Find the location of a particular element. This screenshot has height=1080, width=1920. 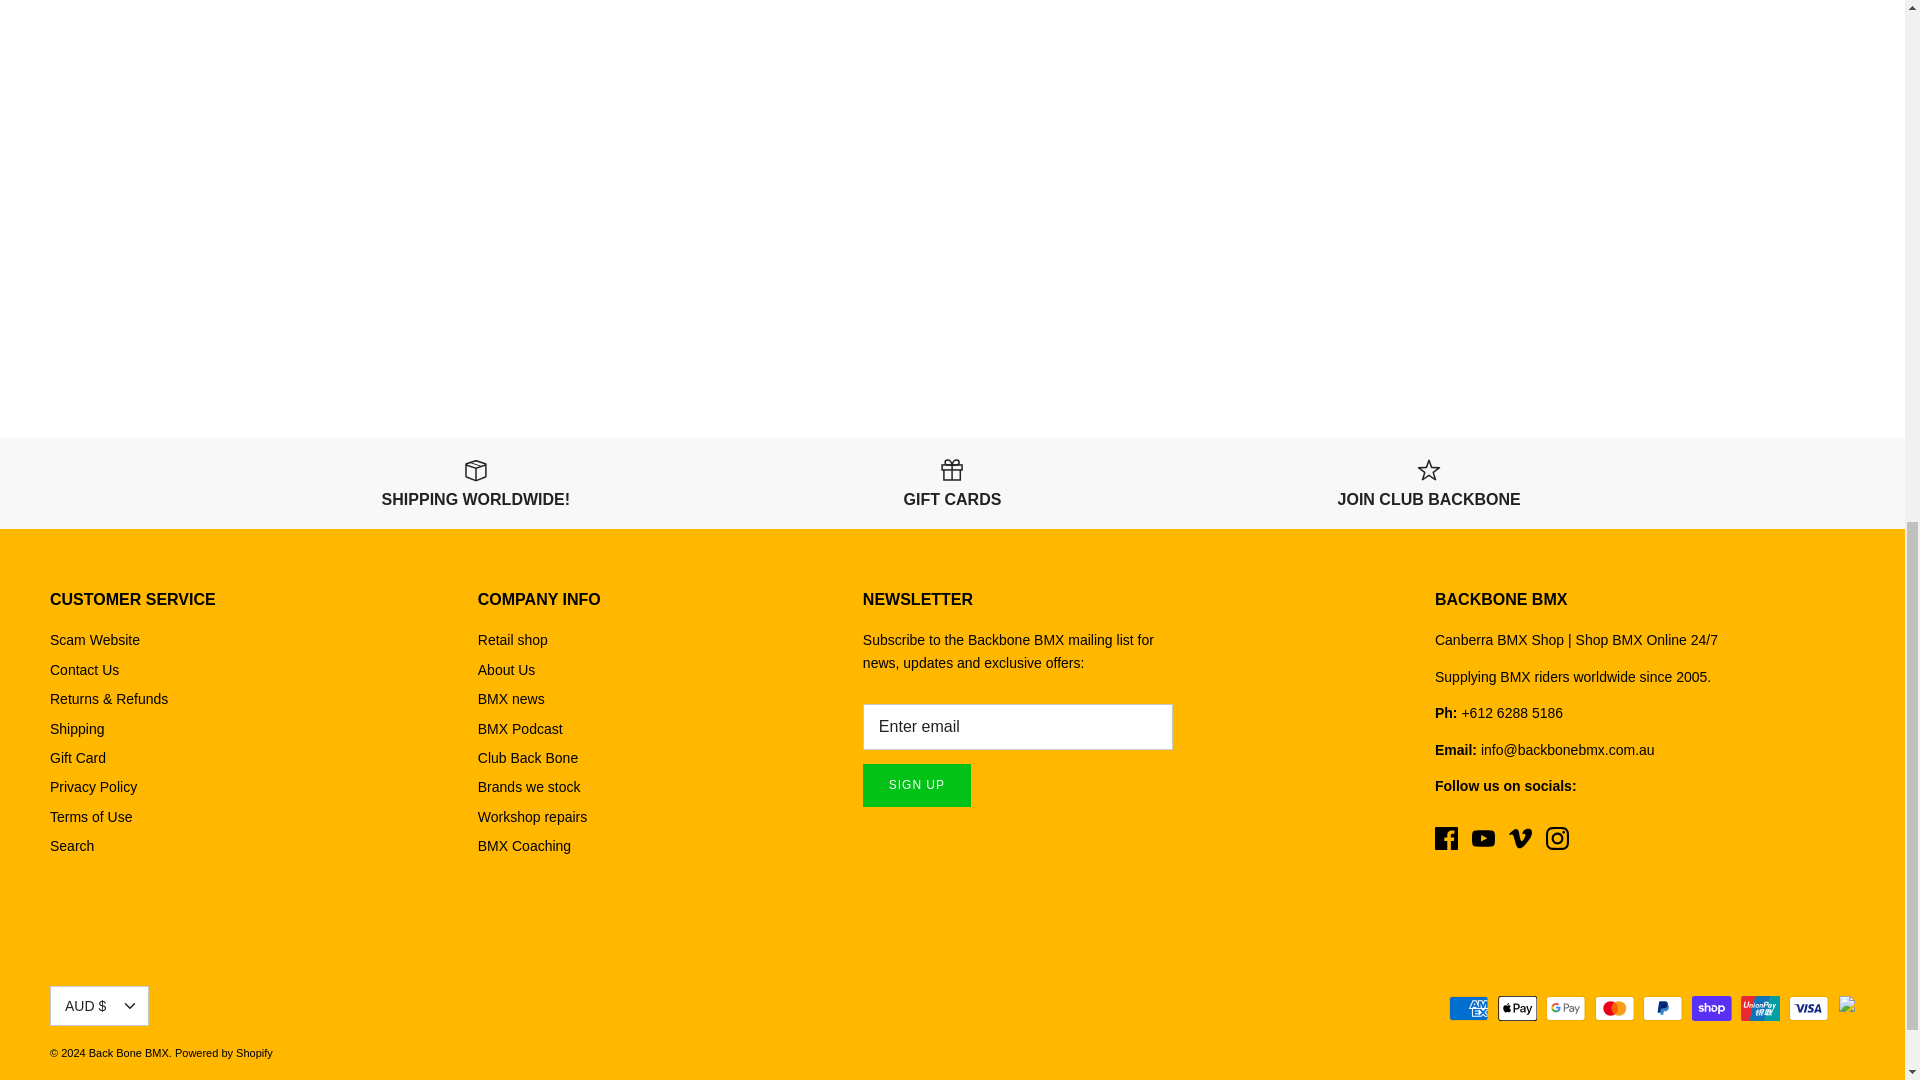

Google Pay is located at coordinates (1565, 1008).